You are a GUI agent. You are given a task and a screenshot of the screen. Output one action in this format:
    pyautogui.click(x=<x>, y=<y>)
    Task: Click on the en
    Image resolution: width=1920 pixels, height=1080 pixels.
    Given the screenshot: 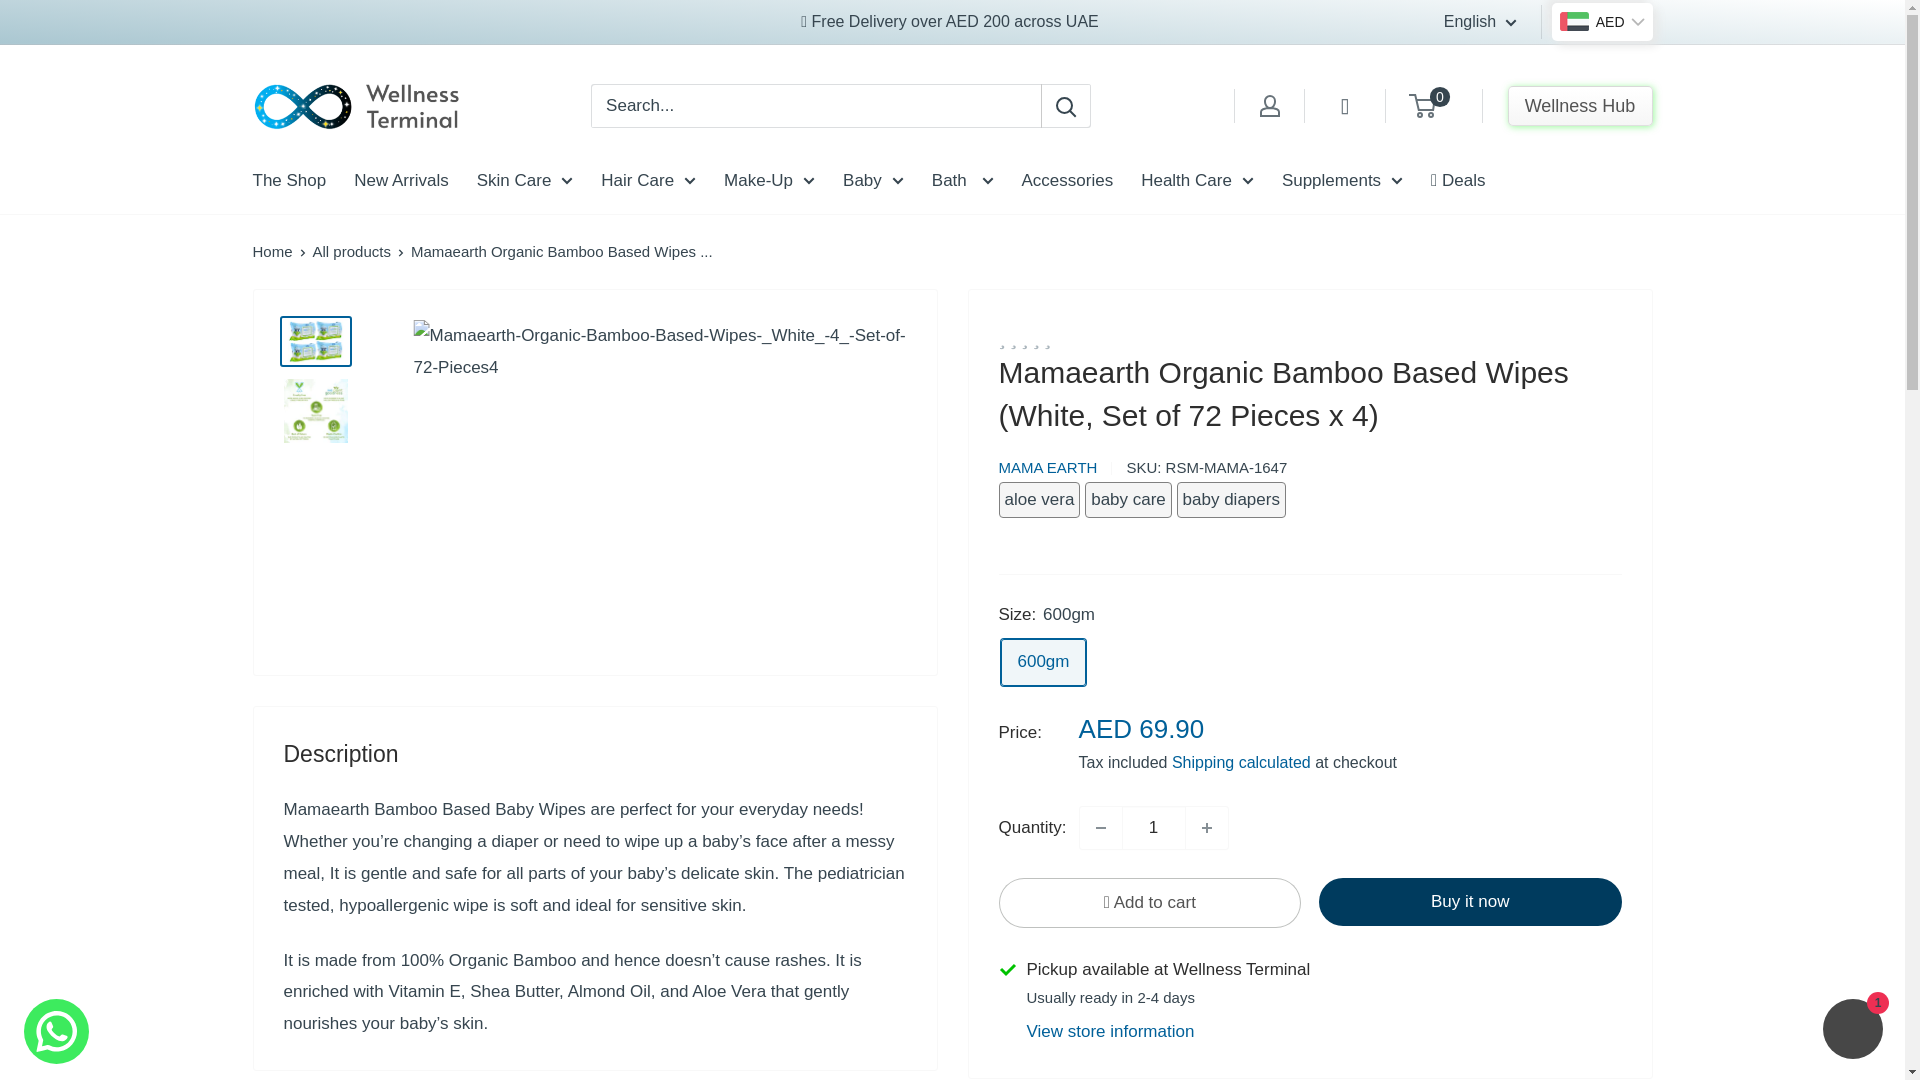 What is the action you would take?
    pyautogui.click(x=1496, y=74)
    